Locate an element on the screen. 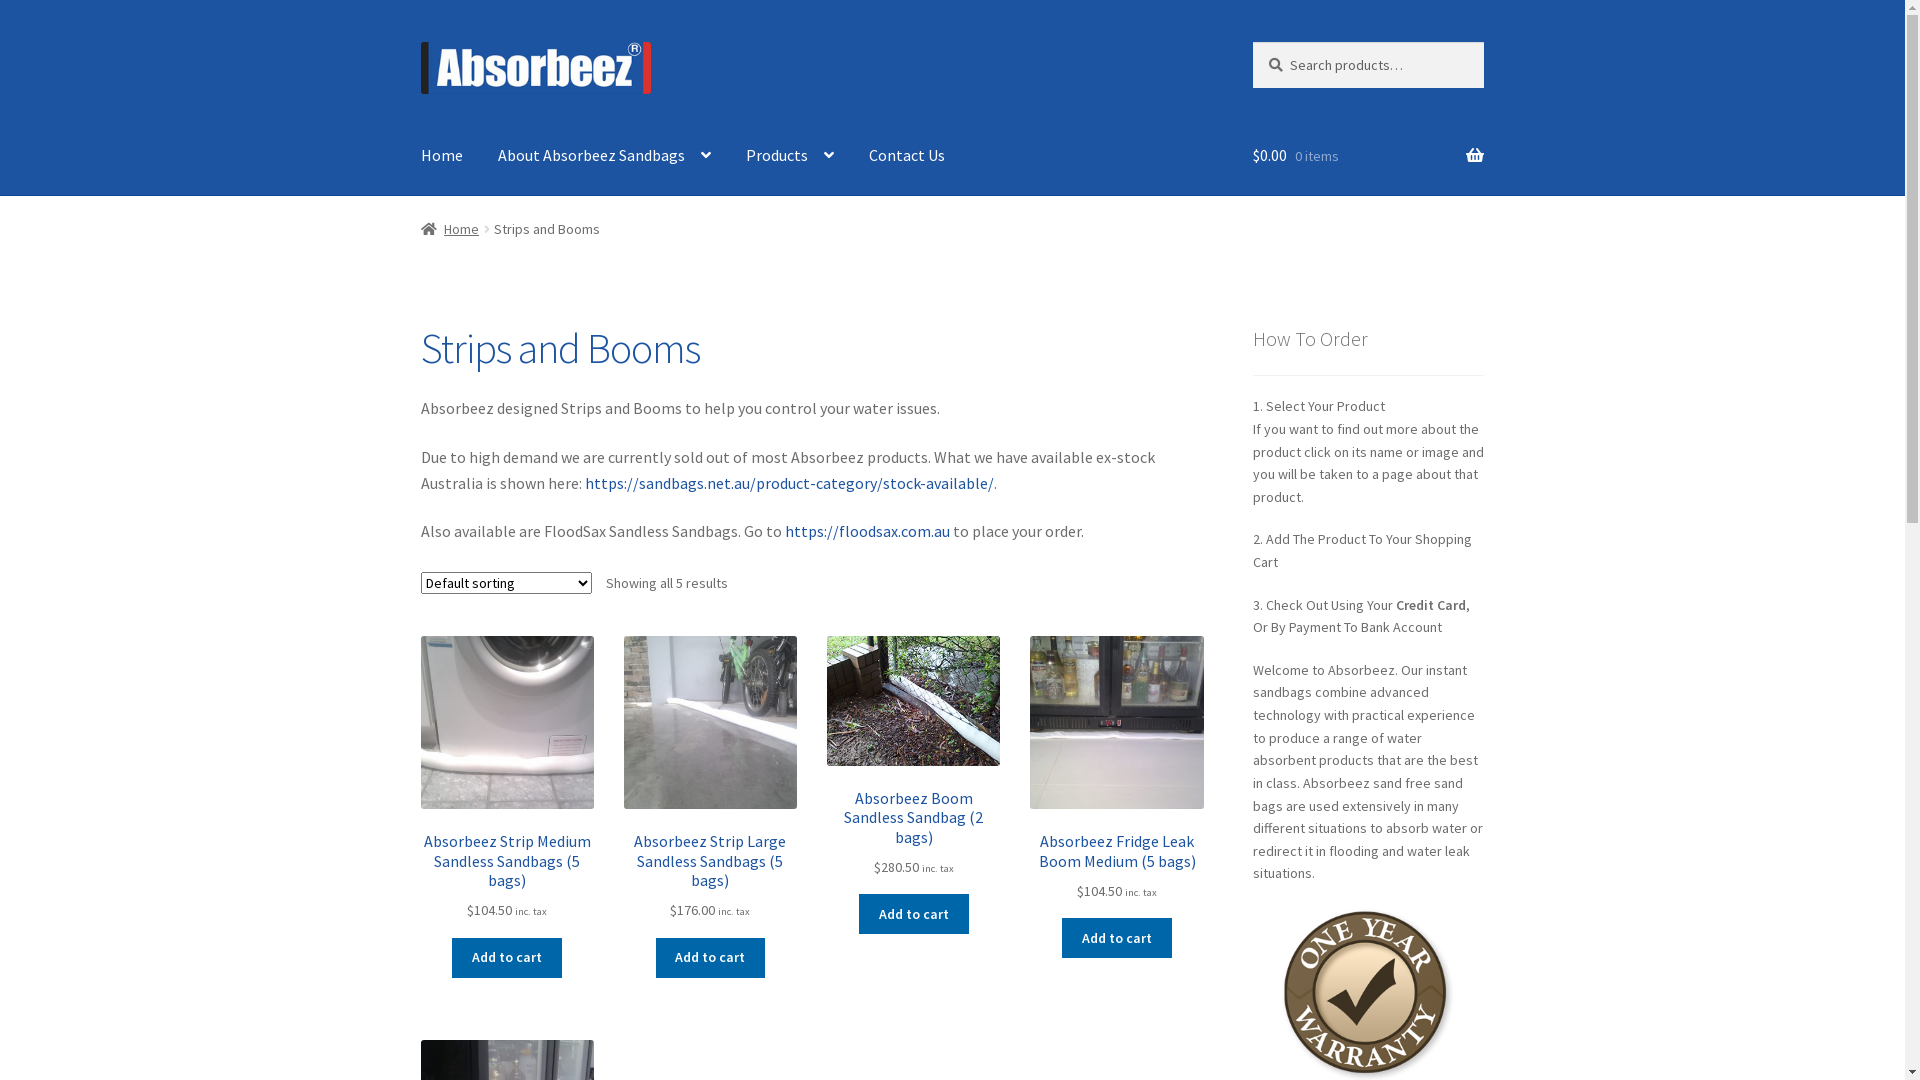 The width and height of the screenshot is (1920, 1080). https://sandbags.net.au/product-category/stock-available/ is located at coordinates (790, 483).